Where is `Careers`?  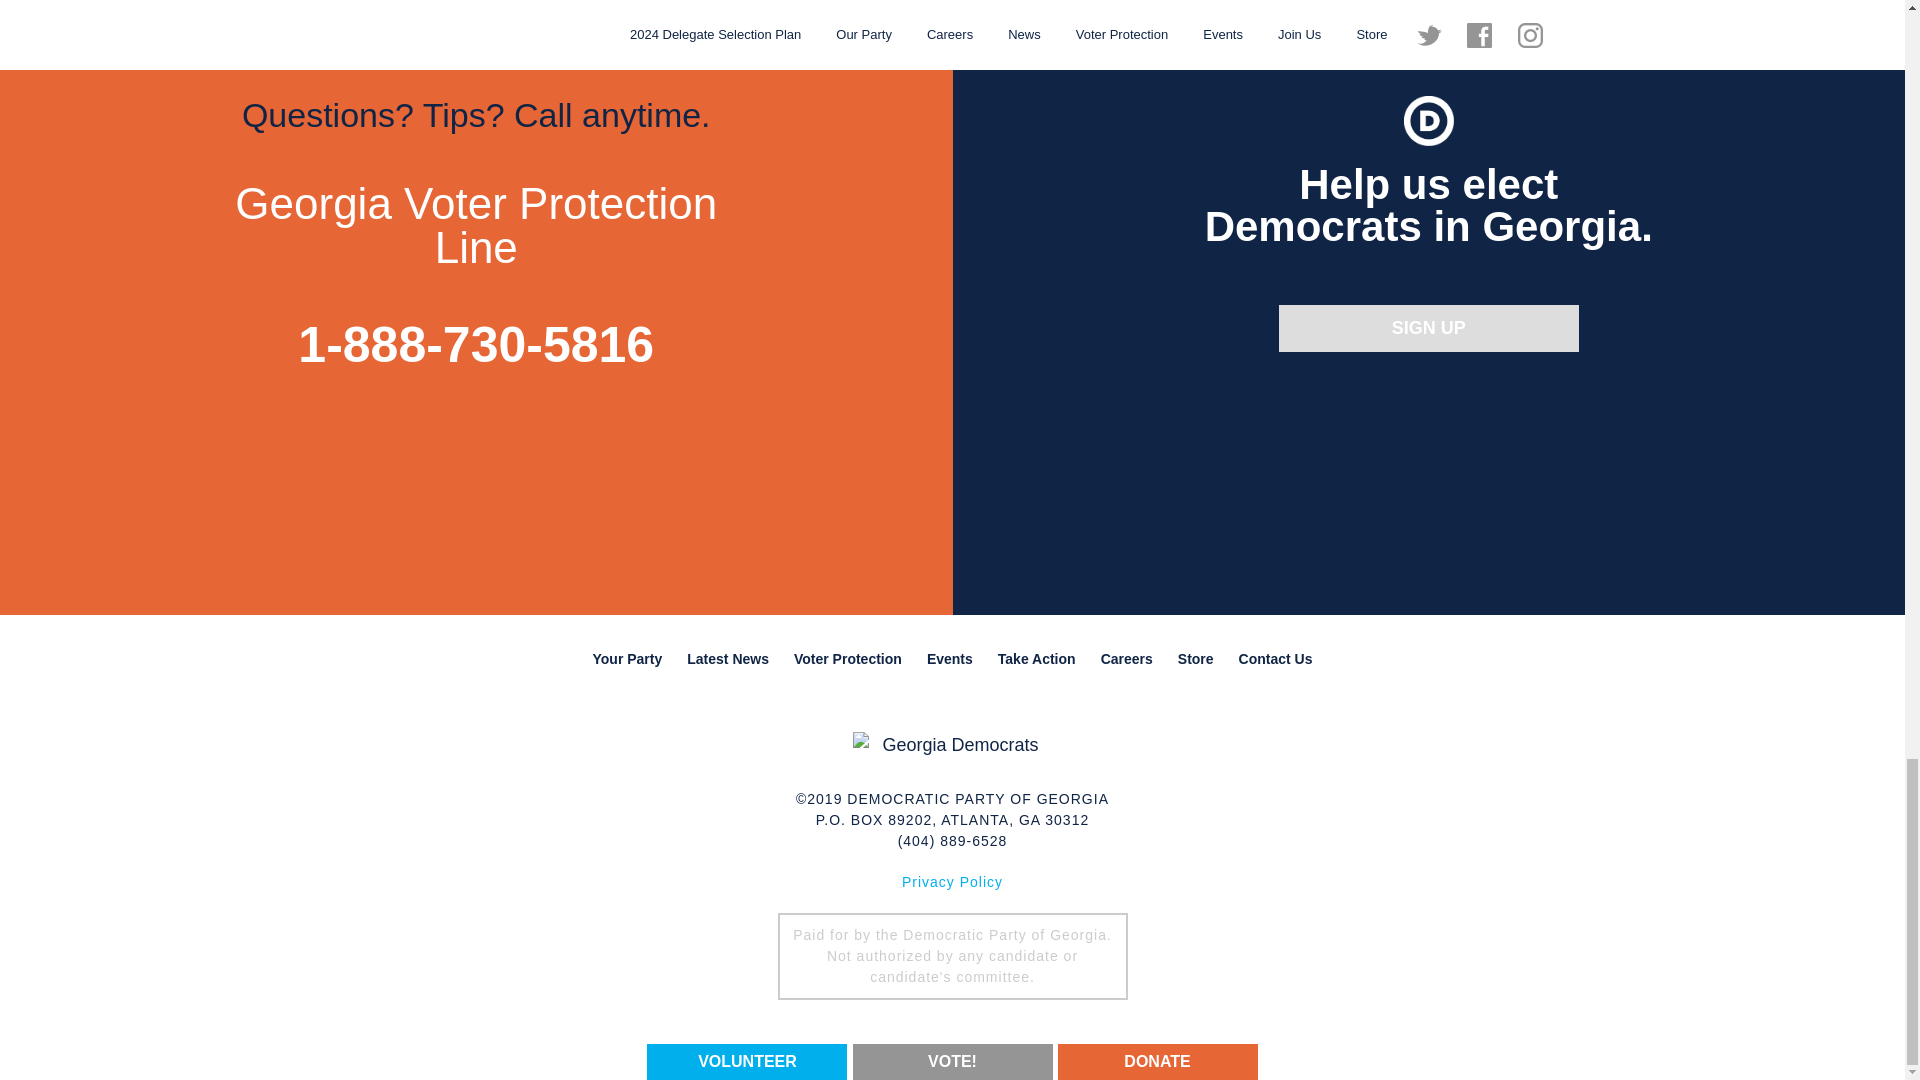
Careers is located at coordinates (1126, 658).